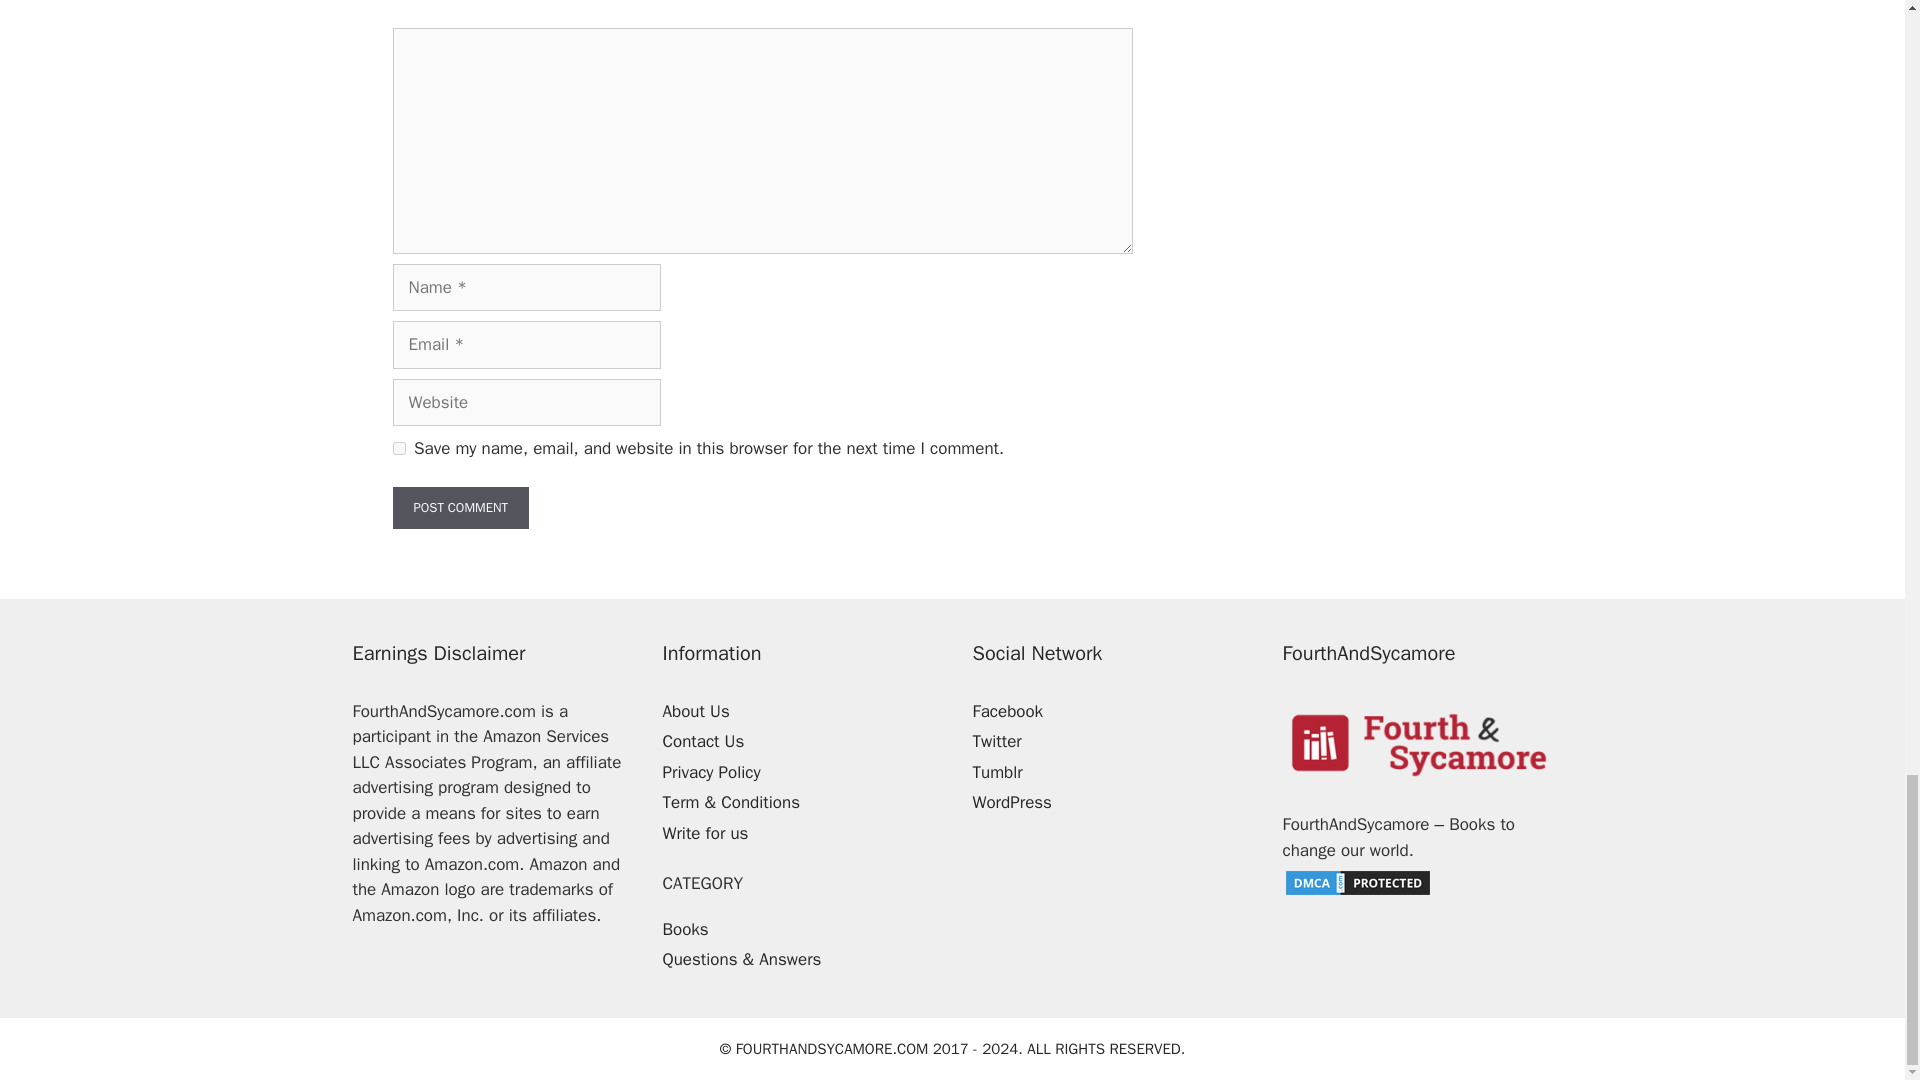  I want to click on yes, so click(398, 448).